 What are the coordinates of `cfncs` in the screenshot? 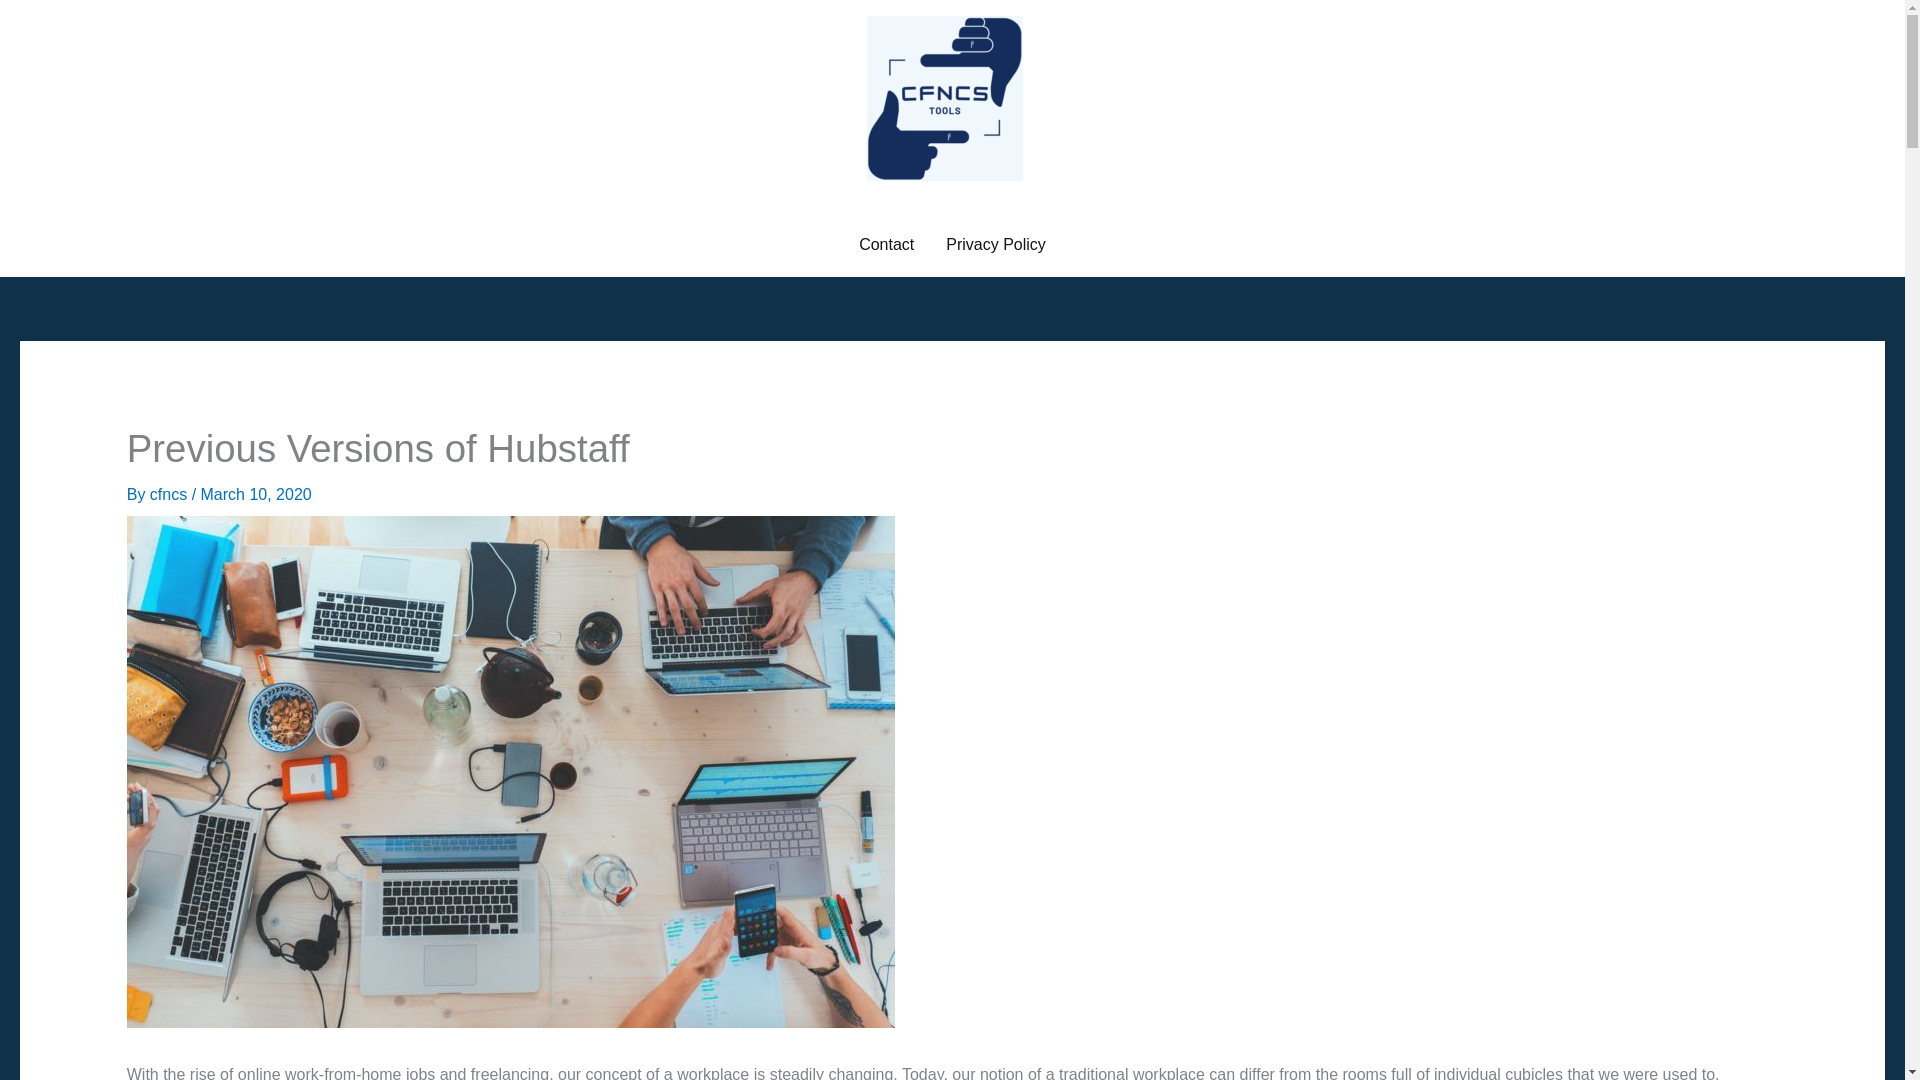 It's located at (170, 494).